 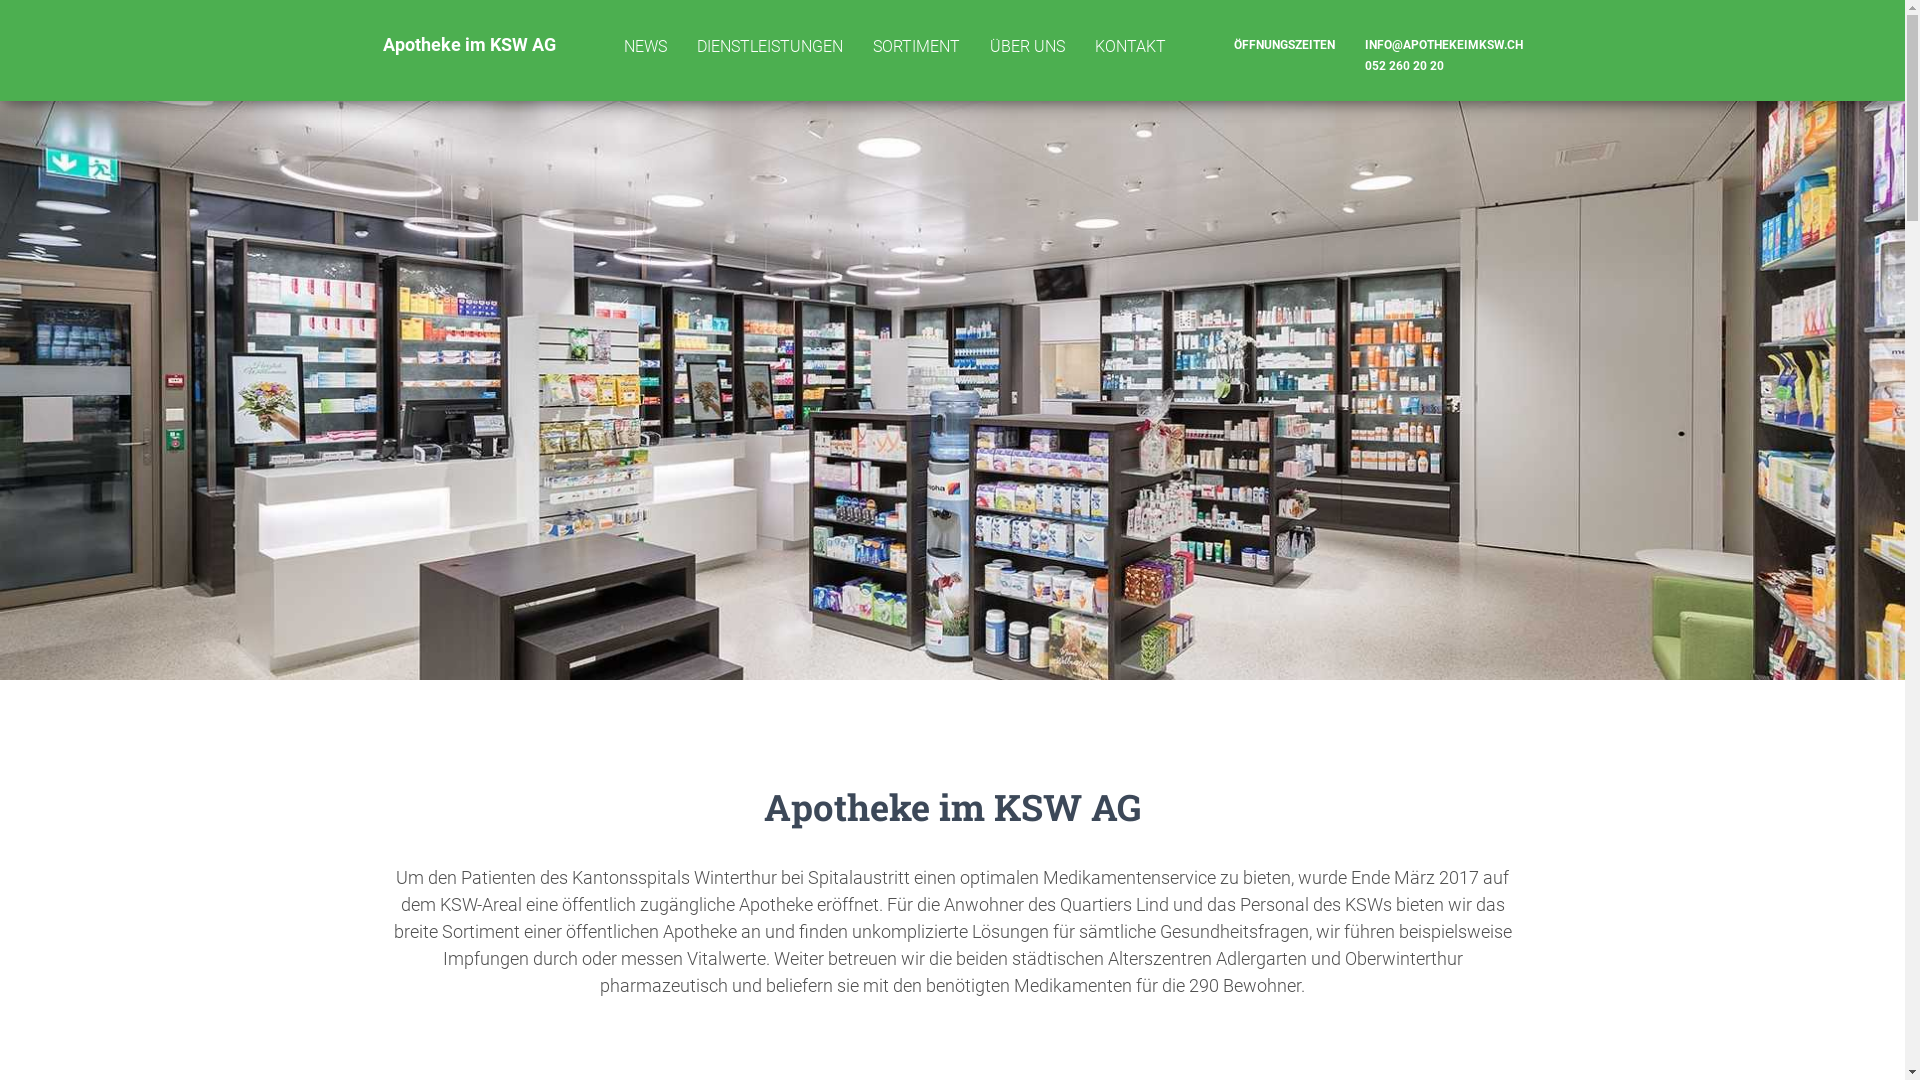 What do you see at coordinates (644, 47) in the screenshot?
I see `NEWS` at bounding box center [644, 47].